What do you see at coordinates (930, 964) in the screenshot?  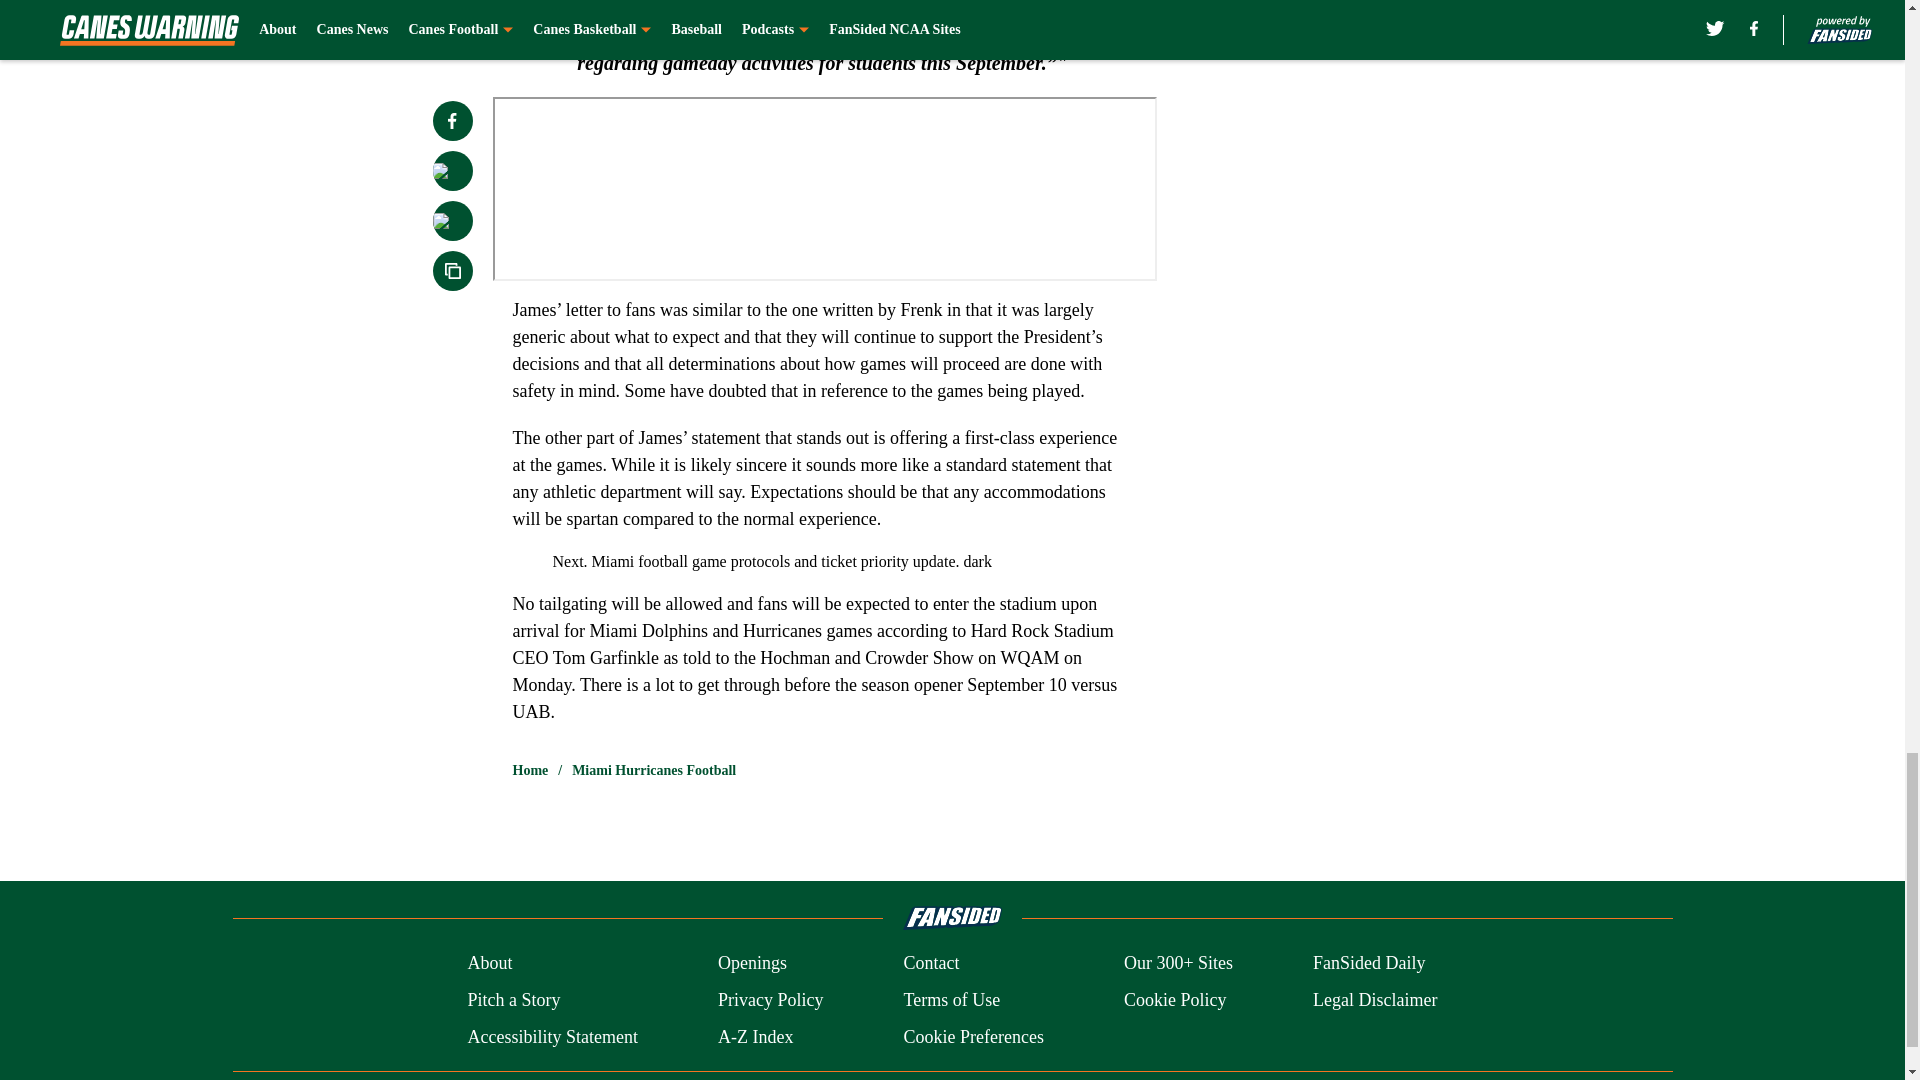 I see `Contact` at bounding box center [930, 964].